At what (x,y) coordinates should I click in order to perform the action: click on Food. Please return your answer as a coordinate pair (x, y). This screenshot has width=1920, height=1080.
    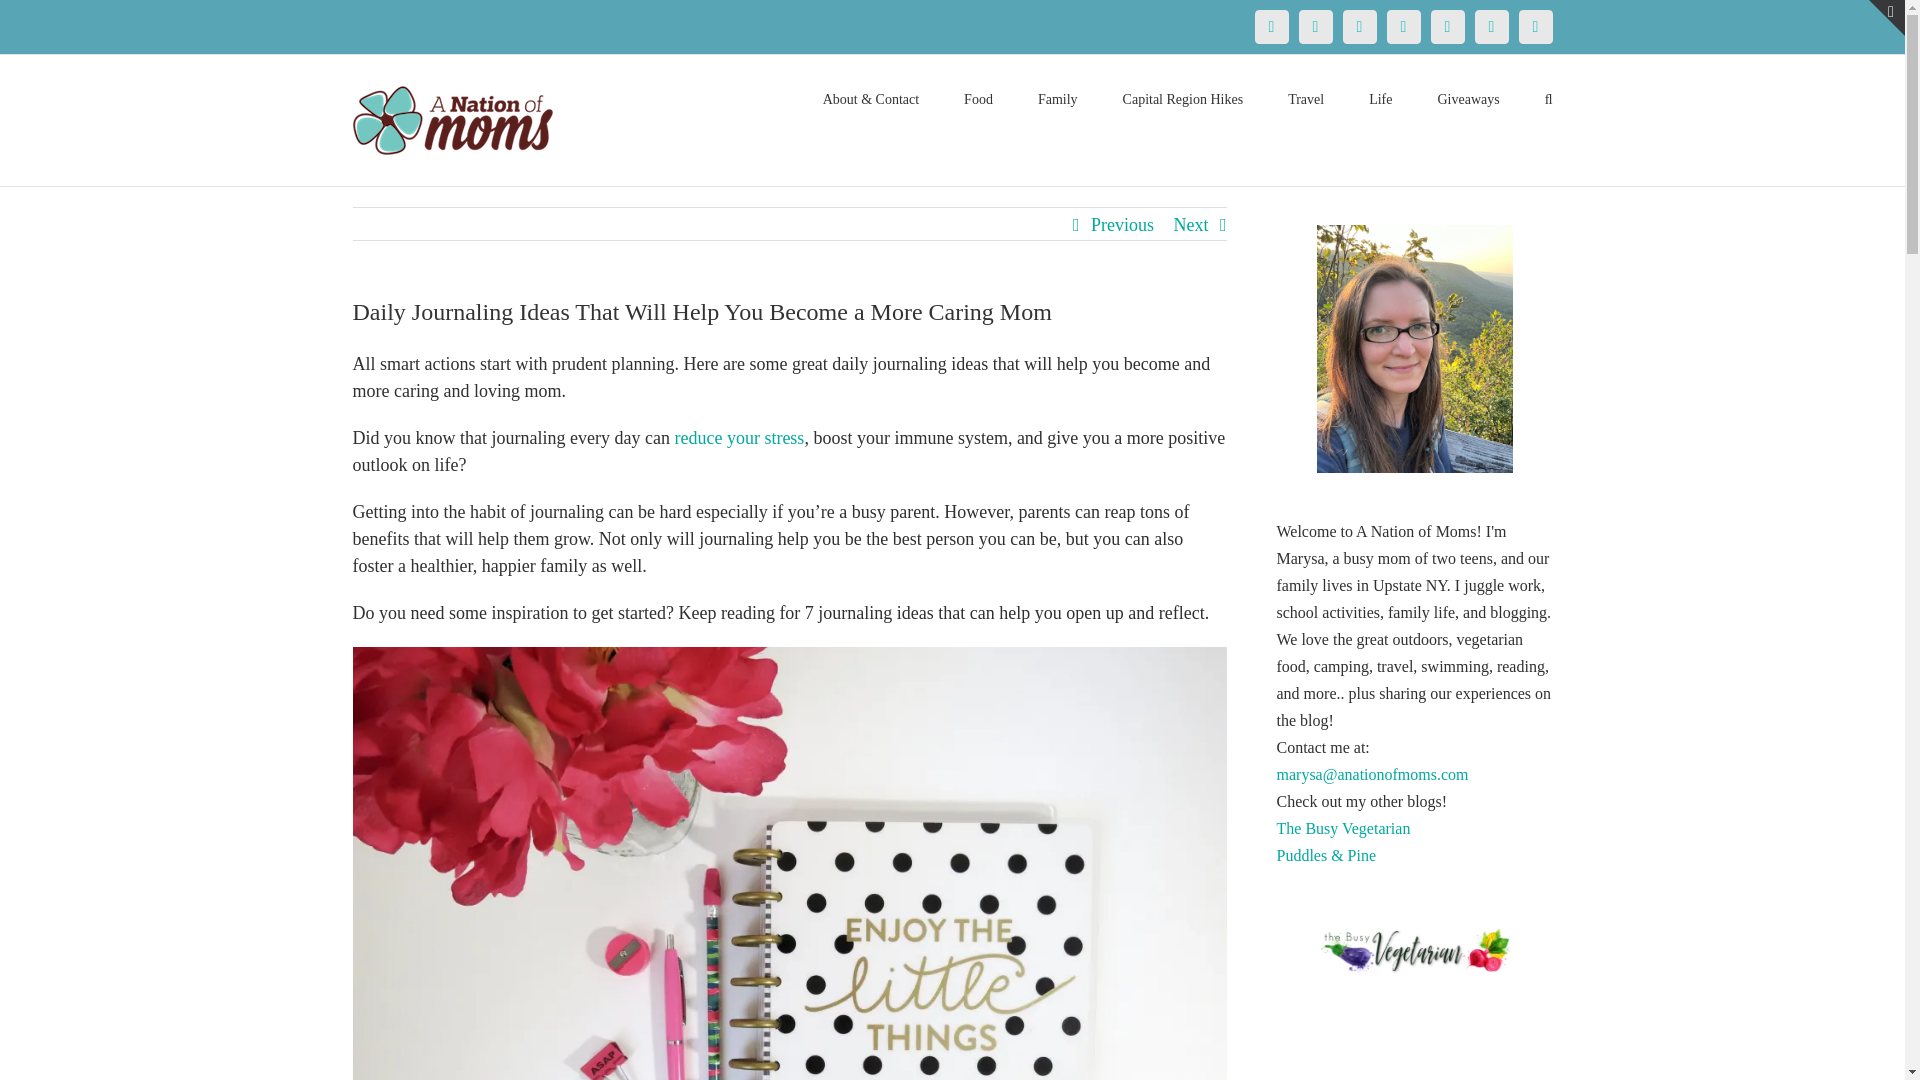
    Looking at the image, I should click on (978, 98).